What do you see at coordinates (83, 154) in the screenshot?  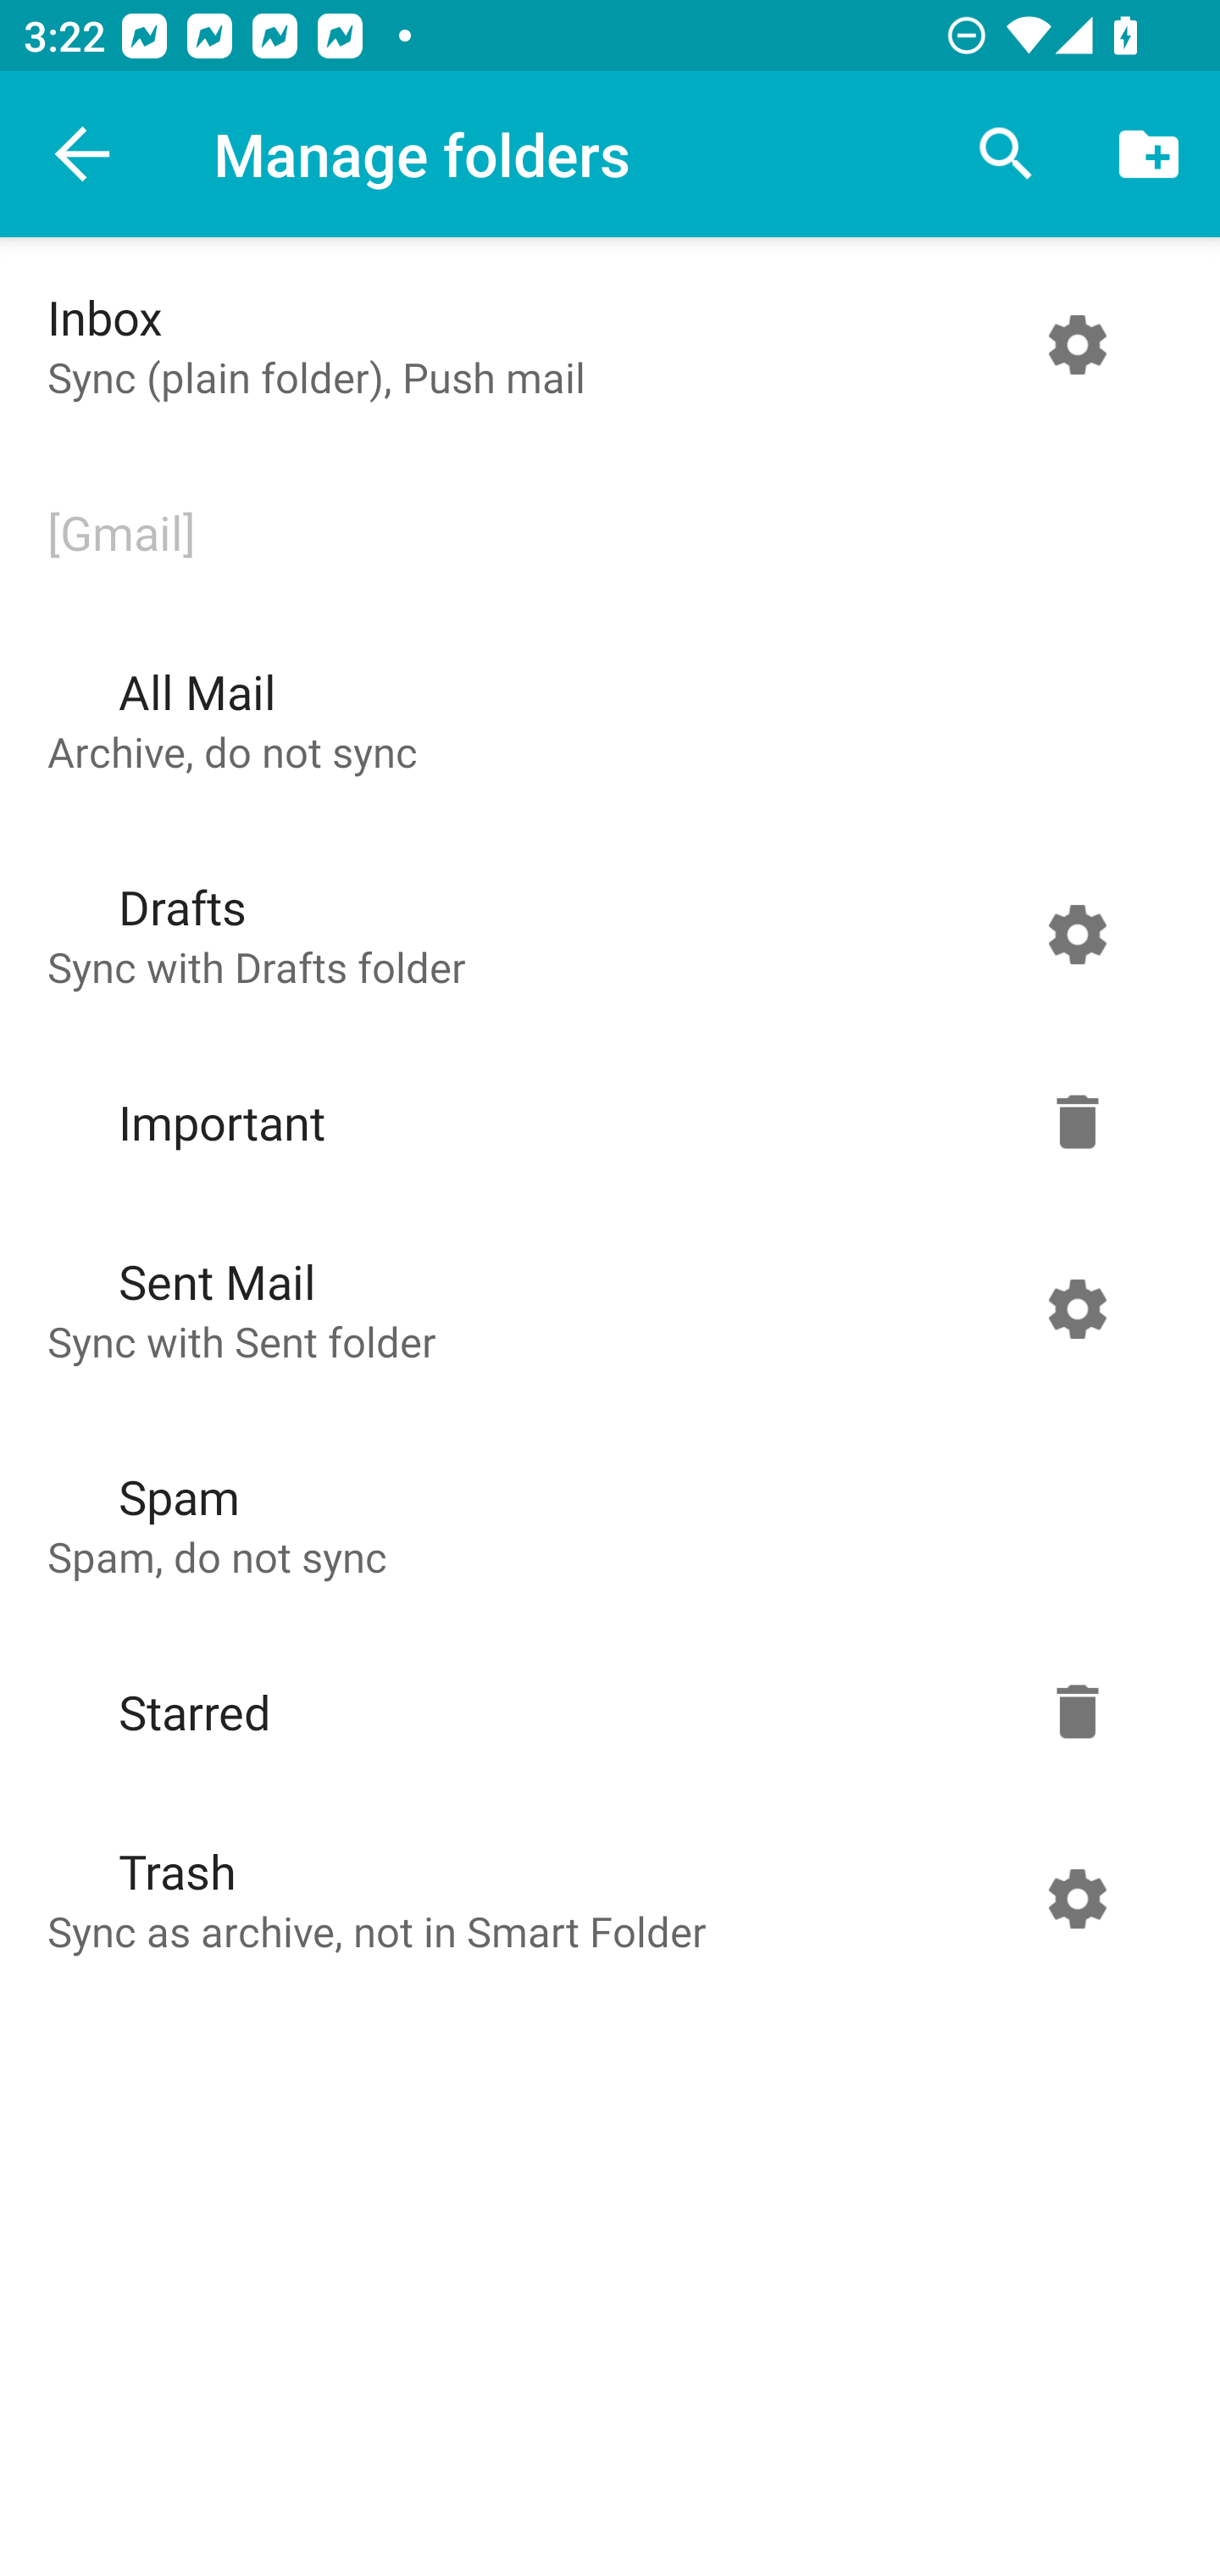 I see `Navigate up` at bounding box center [83, 154].